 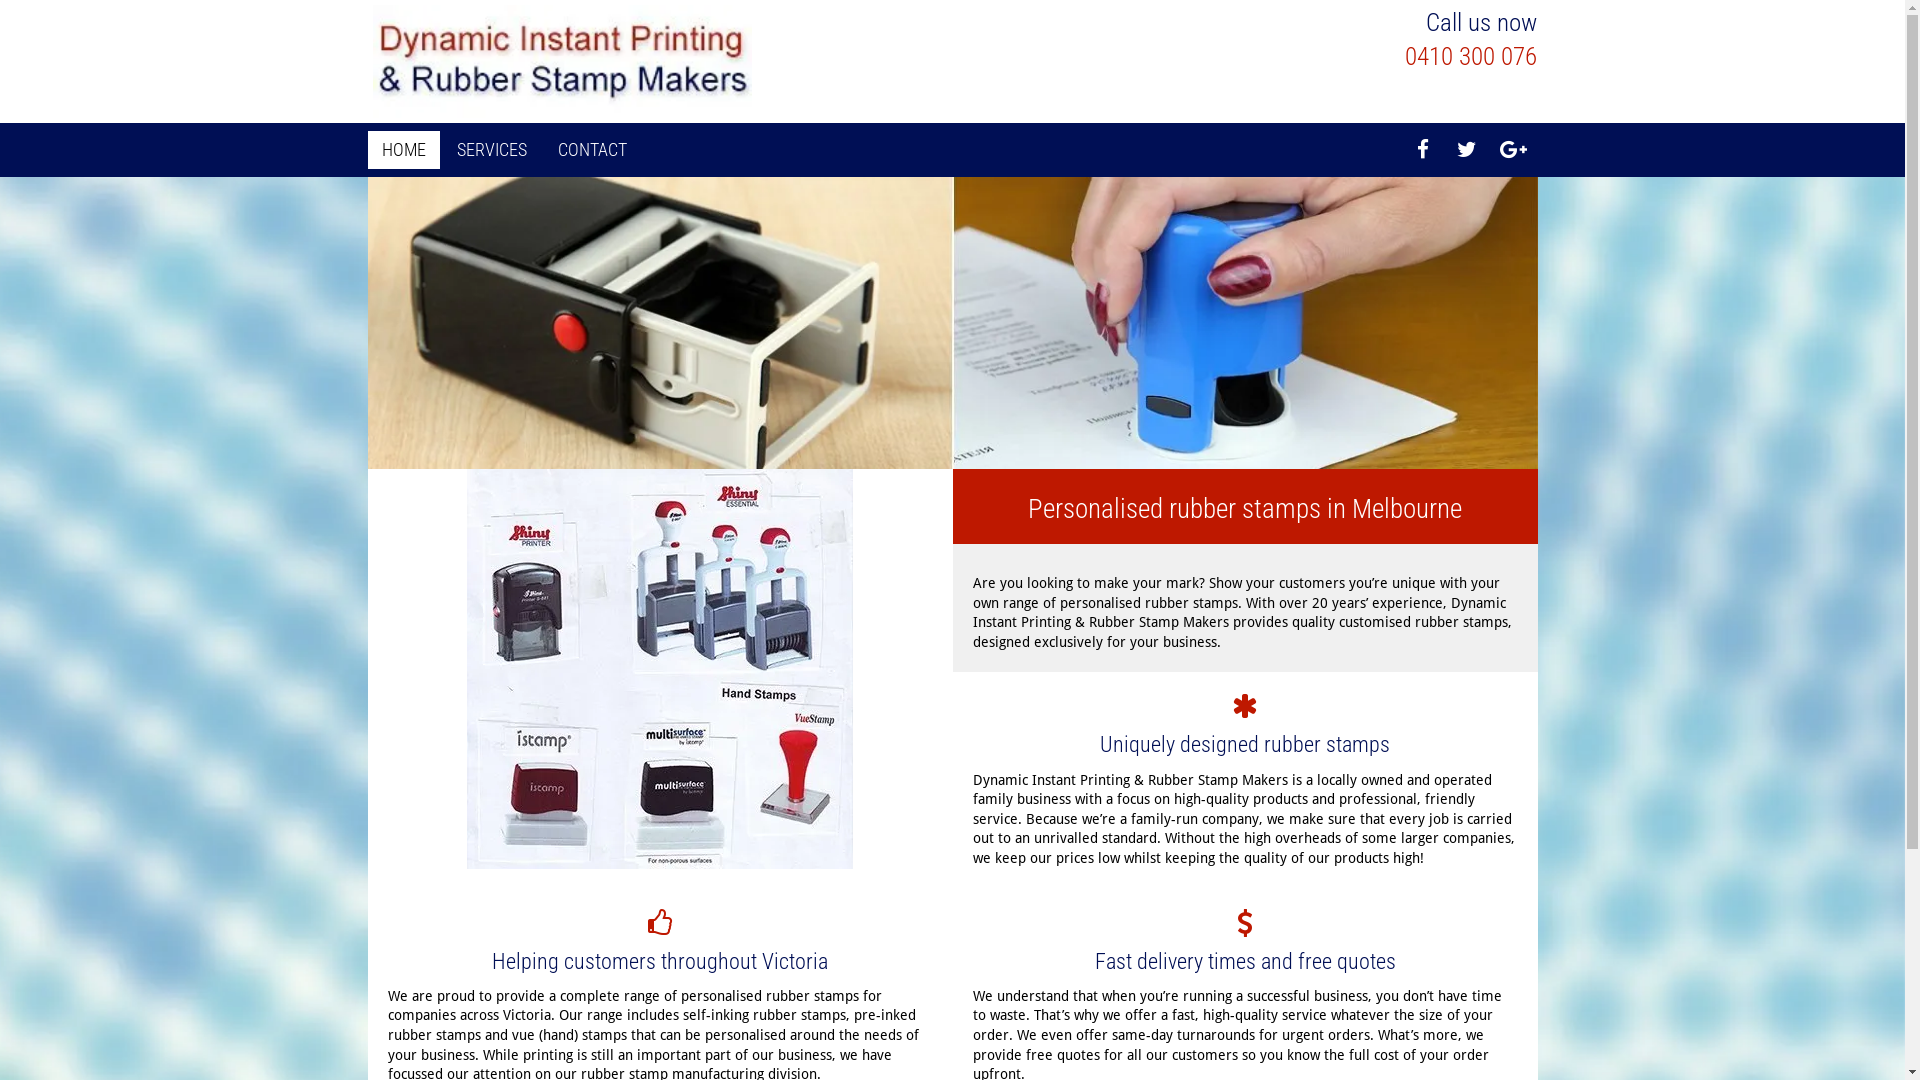 I want to click on dynamic instant printing and rubber stamp makers logo, so click(x=562, y=62).